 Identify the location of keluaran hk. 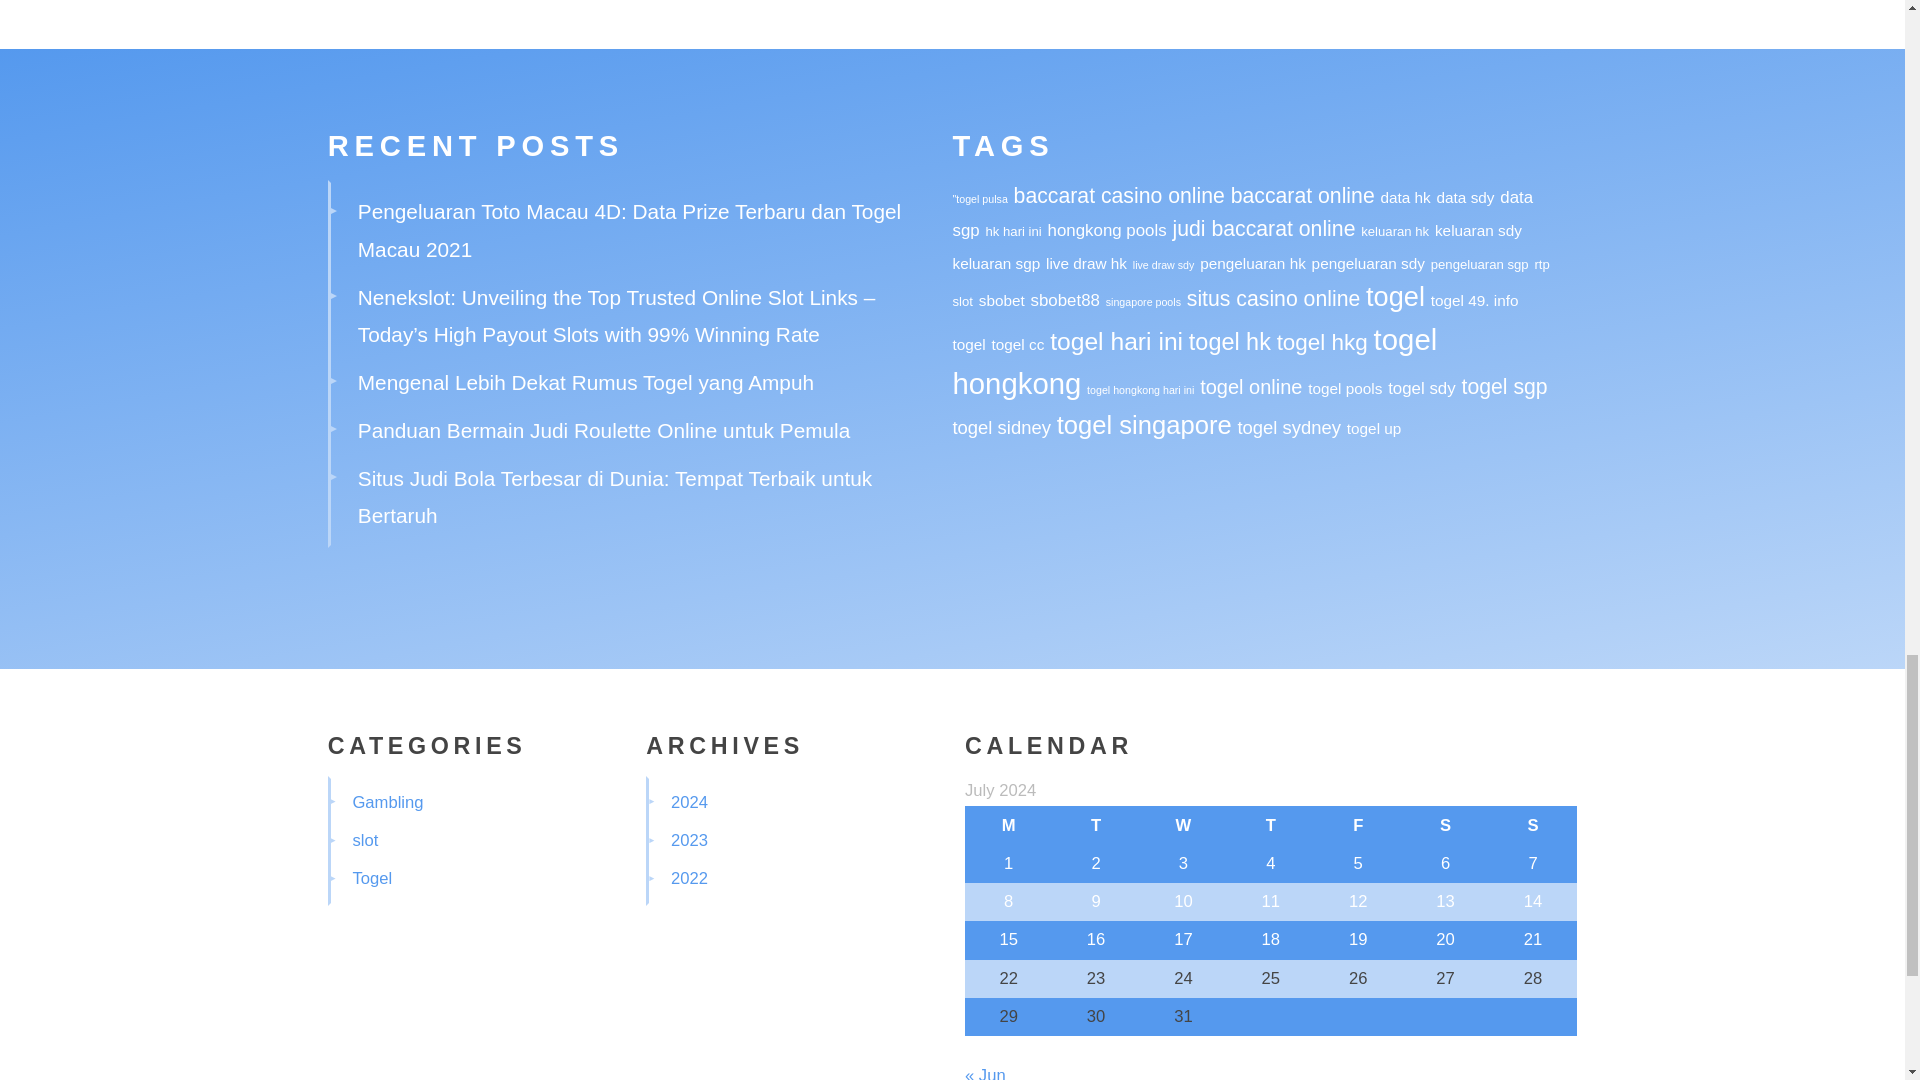
(1394, 230).